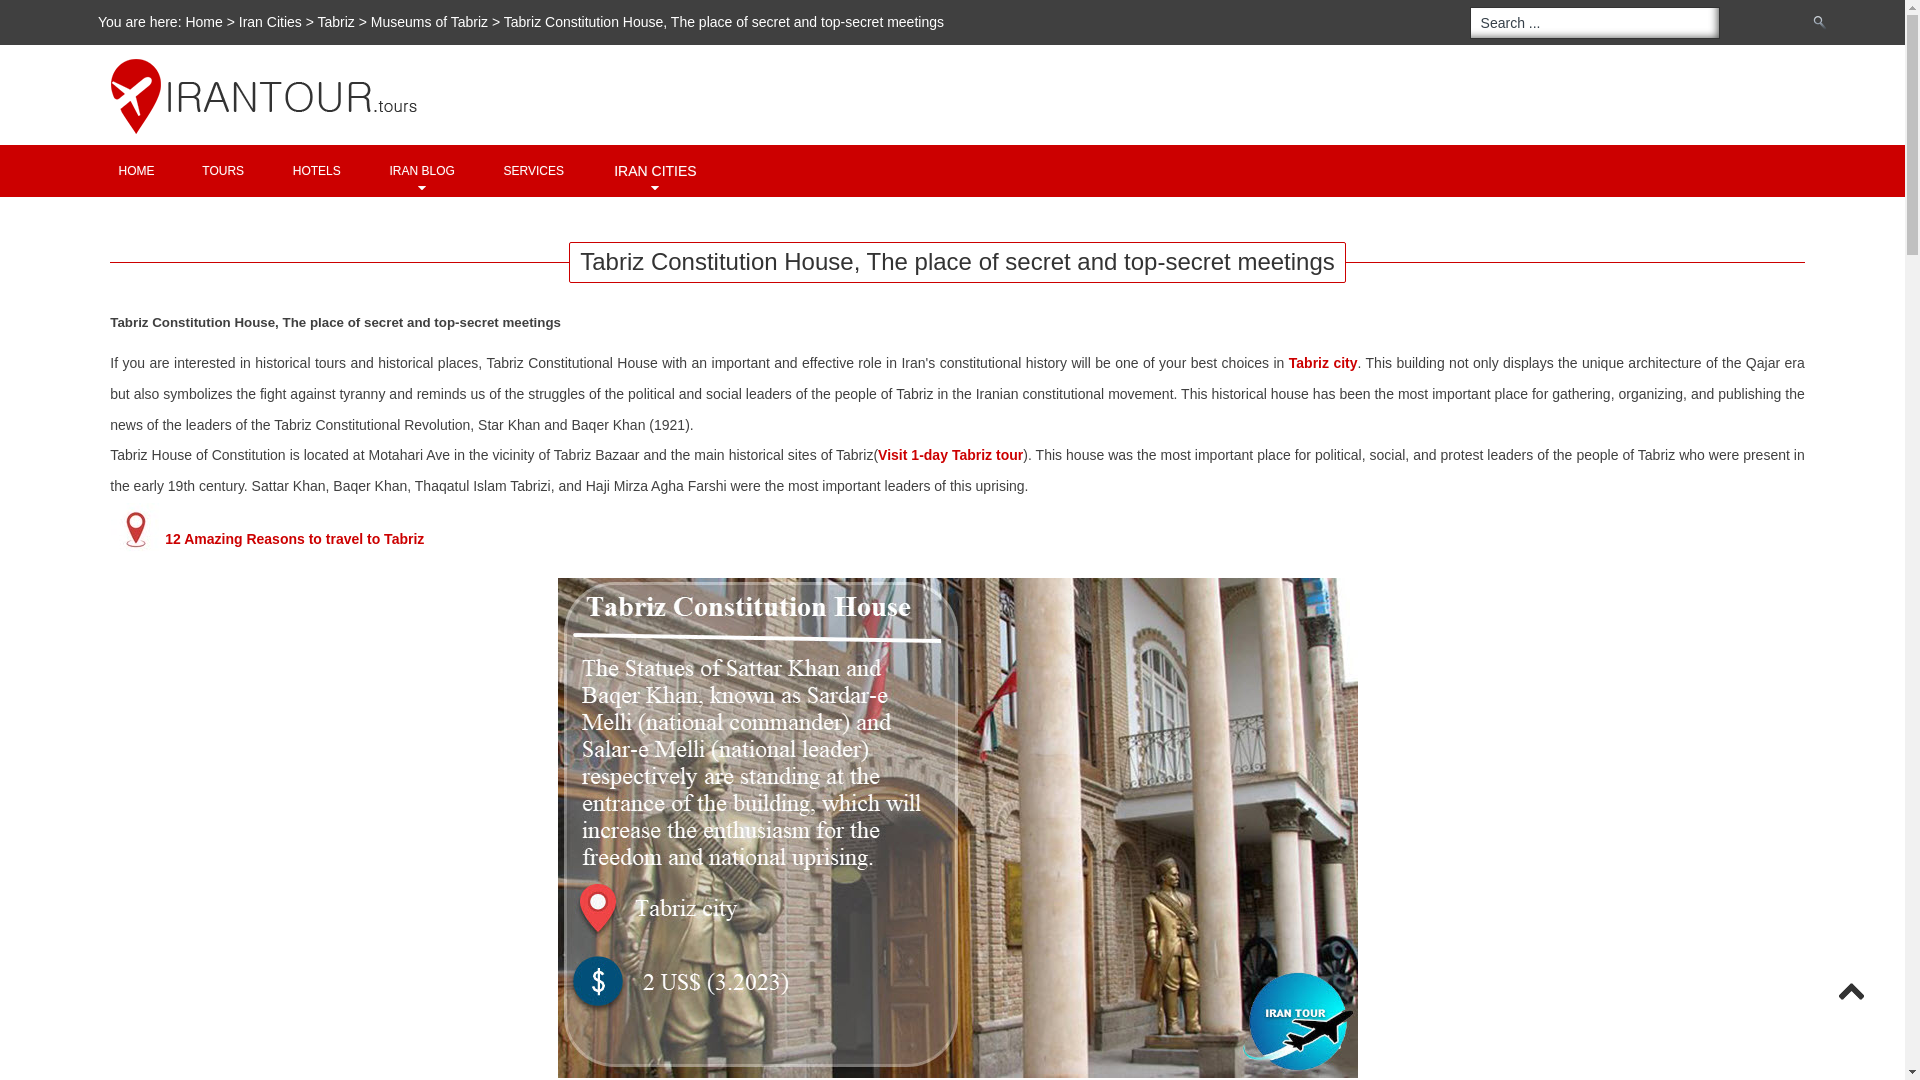 The width and height of the screenshot is (1920, 1080). I want to click on Home, so click(136, 170).